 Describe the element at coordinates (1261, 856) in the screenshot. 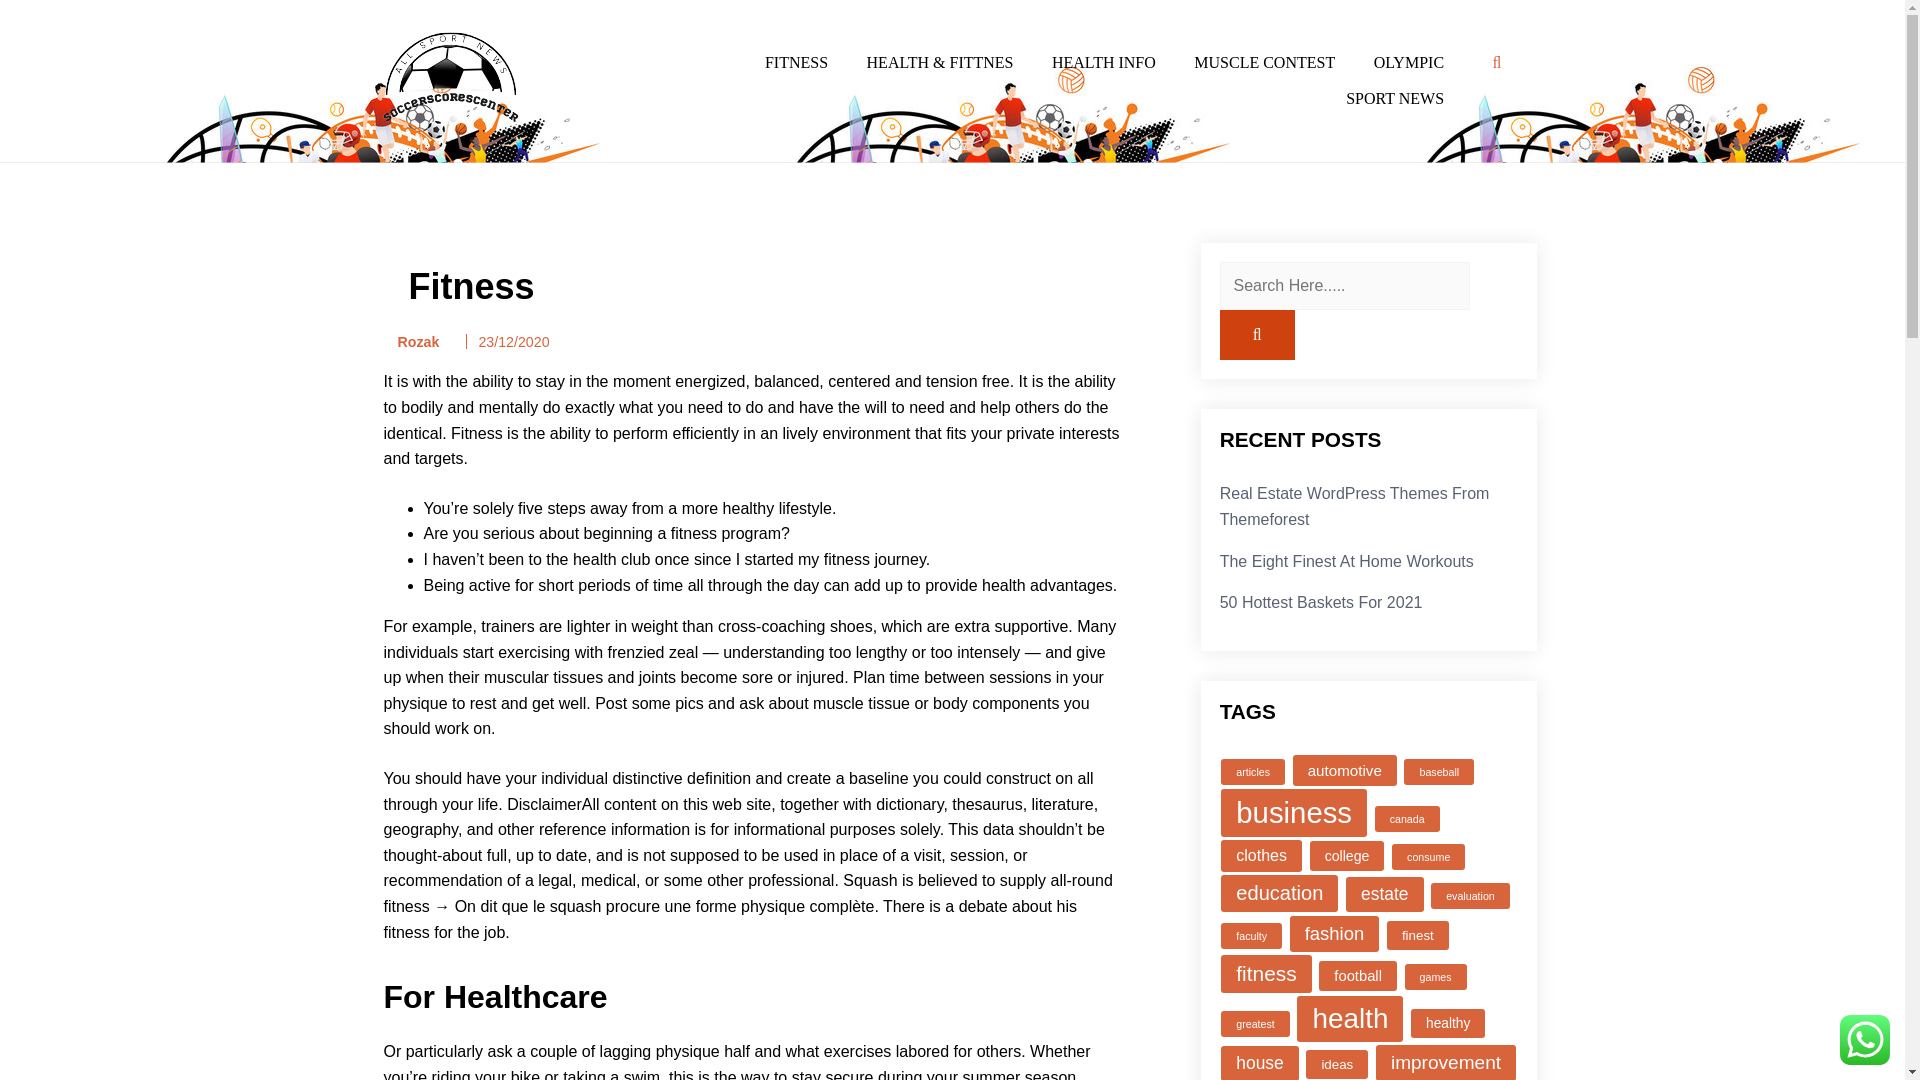

I see `clothes` at that location.